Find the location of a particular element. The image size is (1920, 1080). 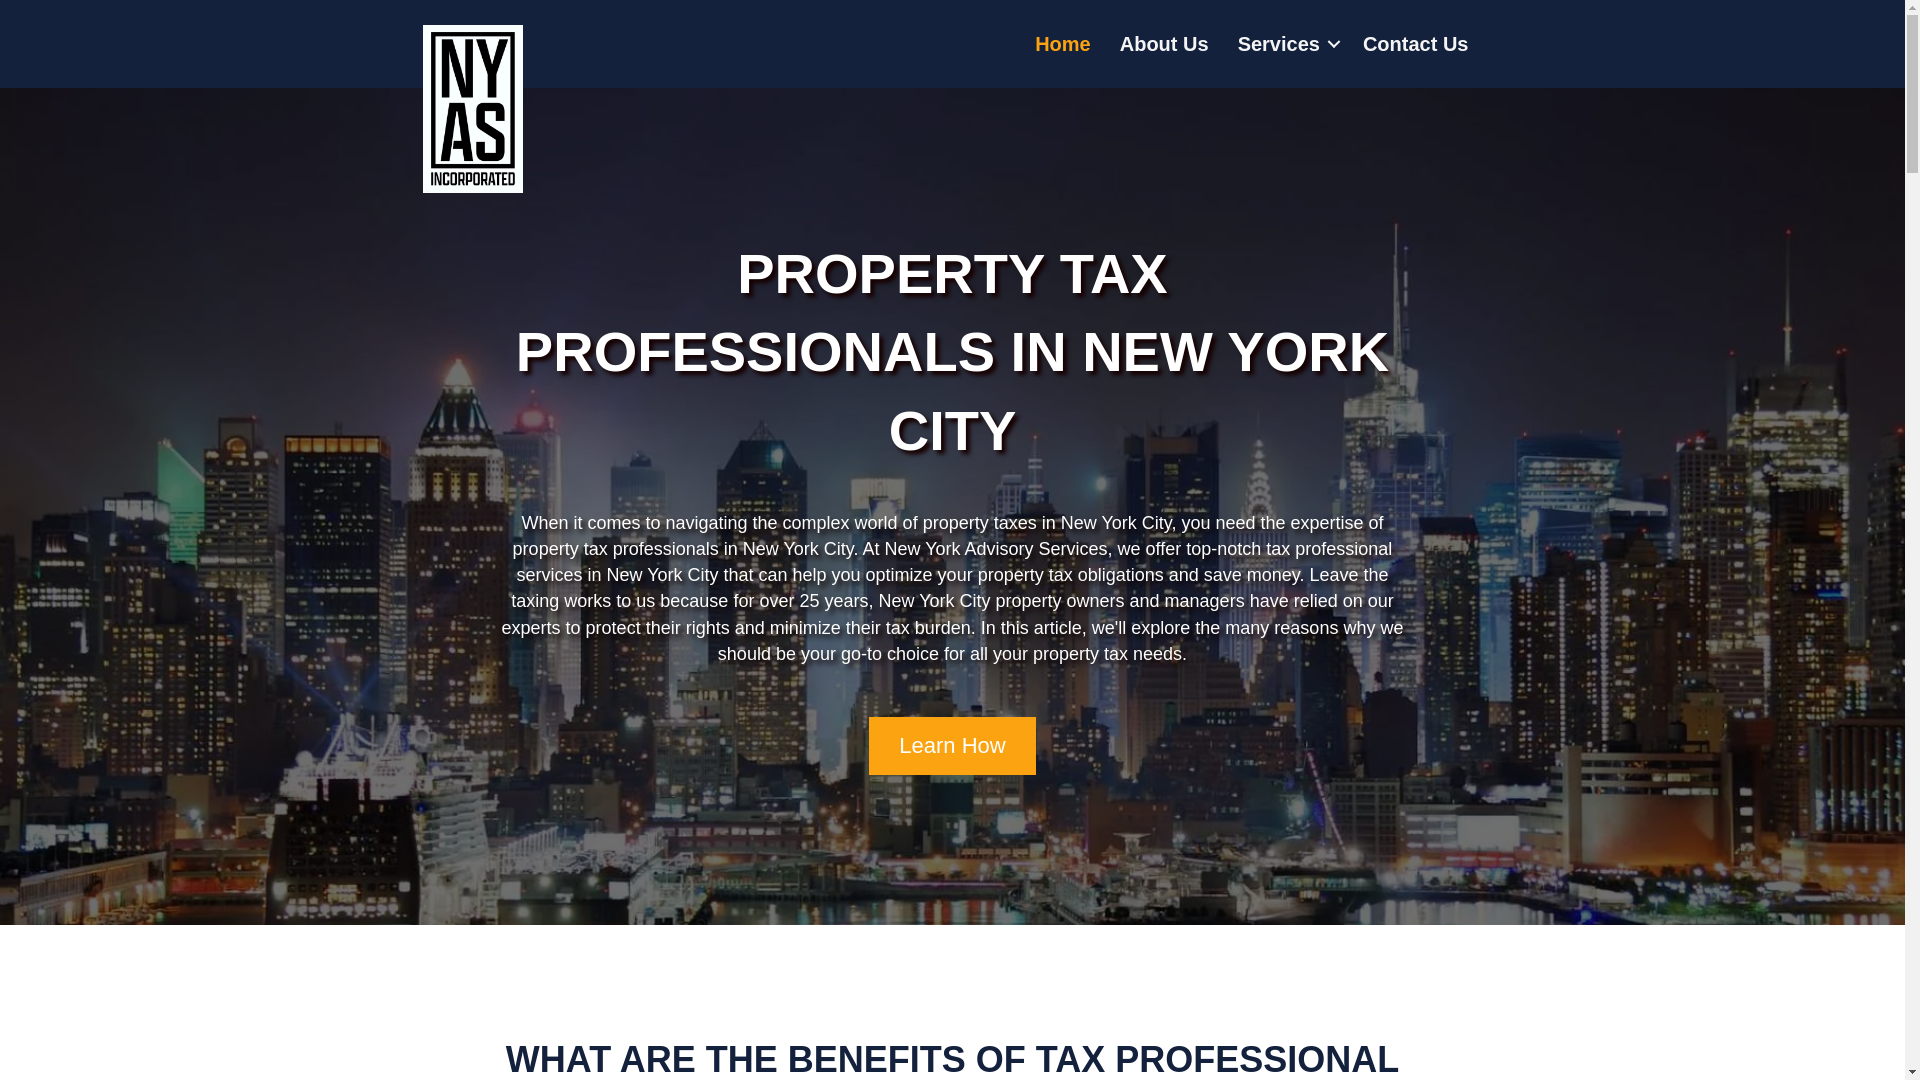

Learn How is located at coordinates (952, 746).